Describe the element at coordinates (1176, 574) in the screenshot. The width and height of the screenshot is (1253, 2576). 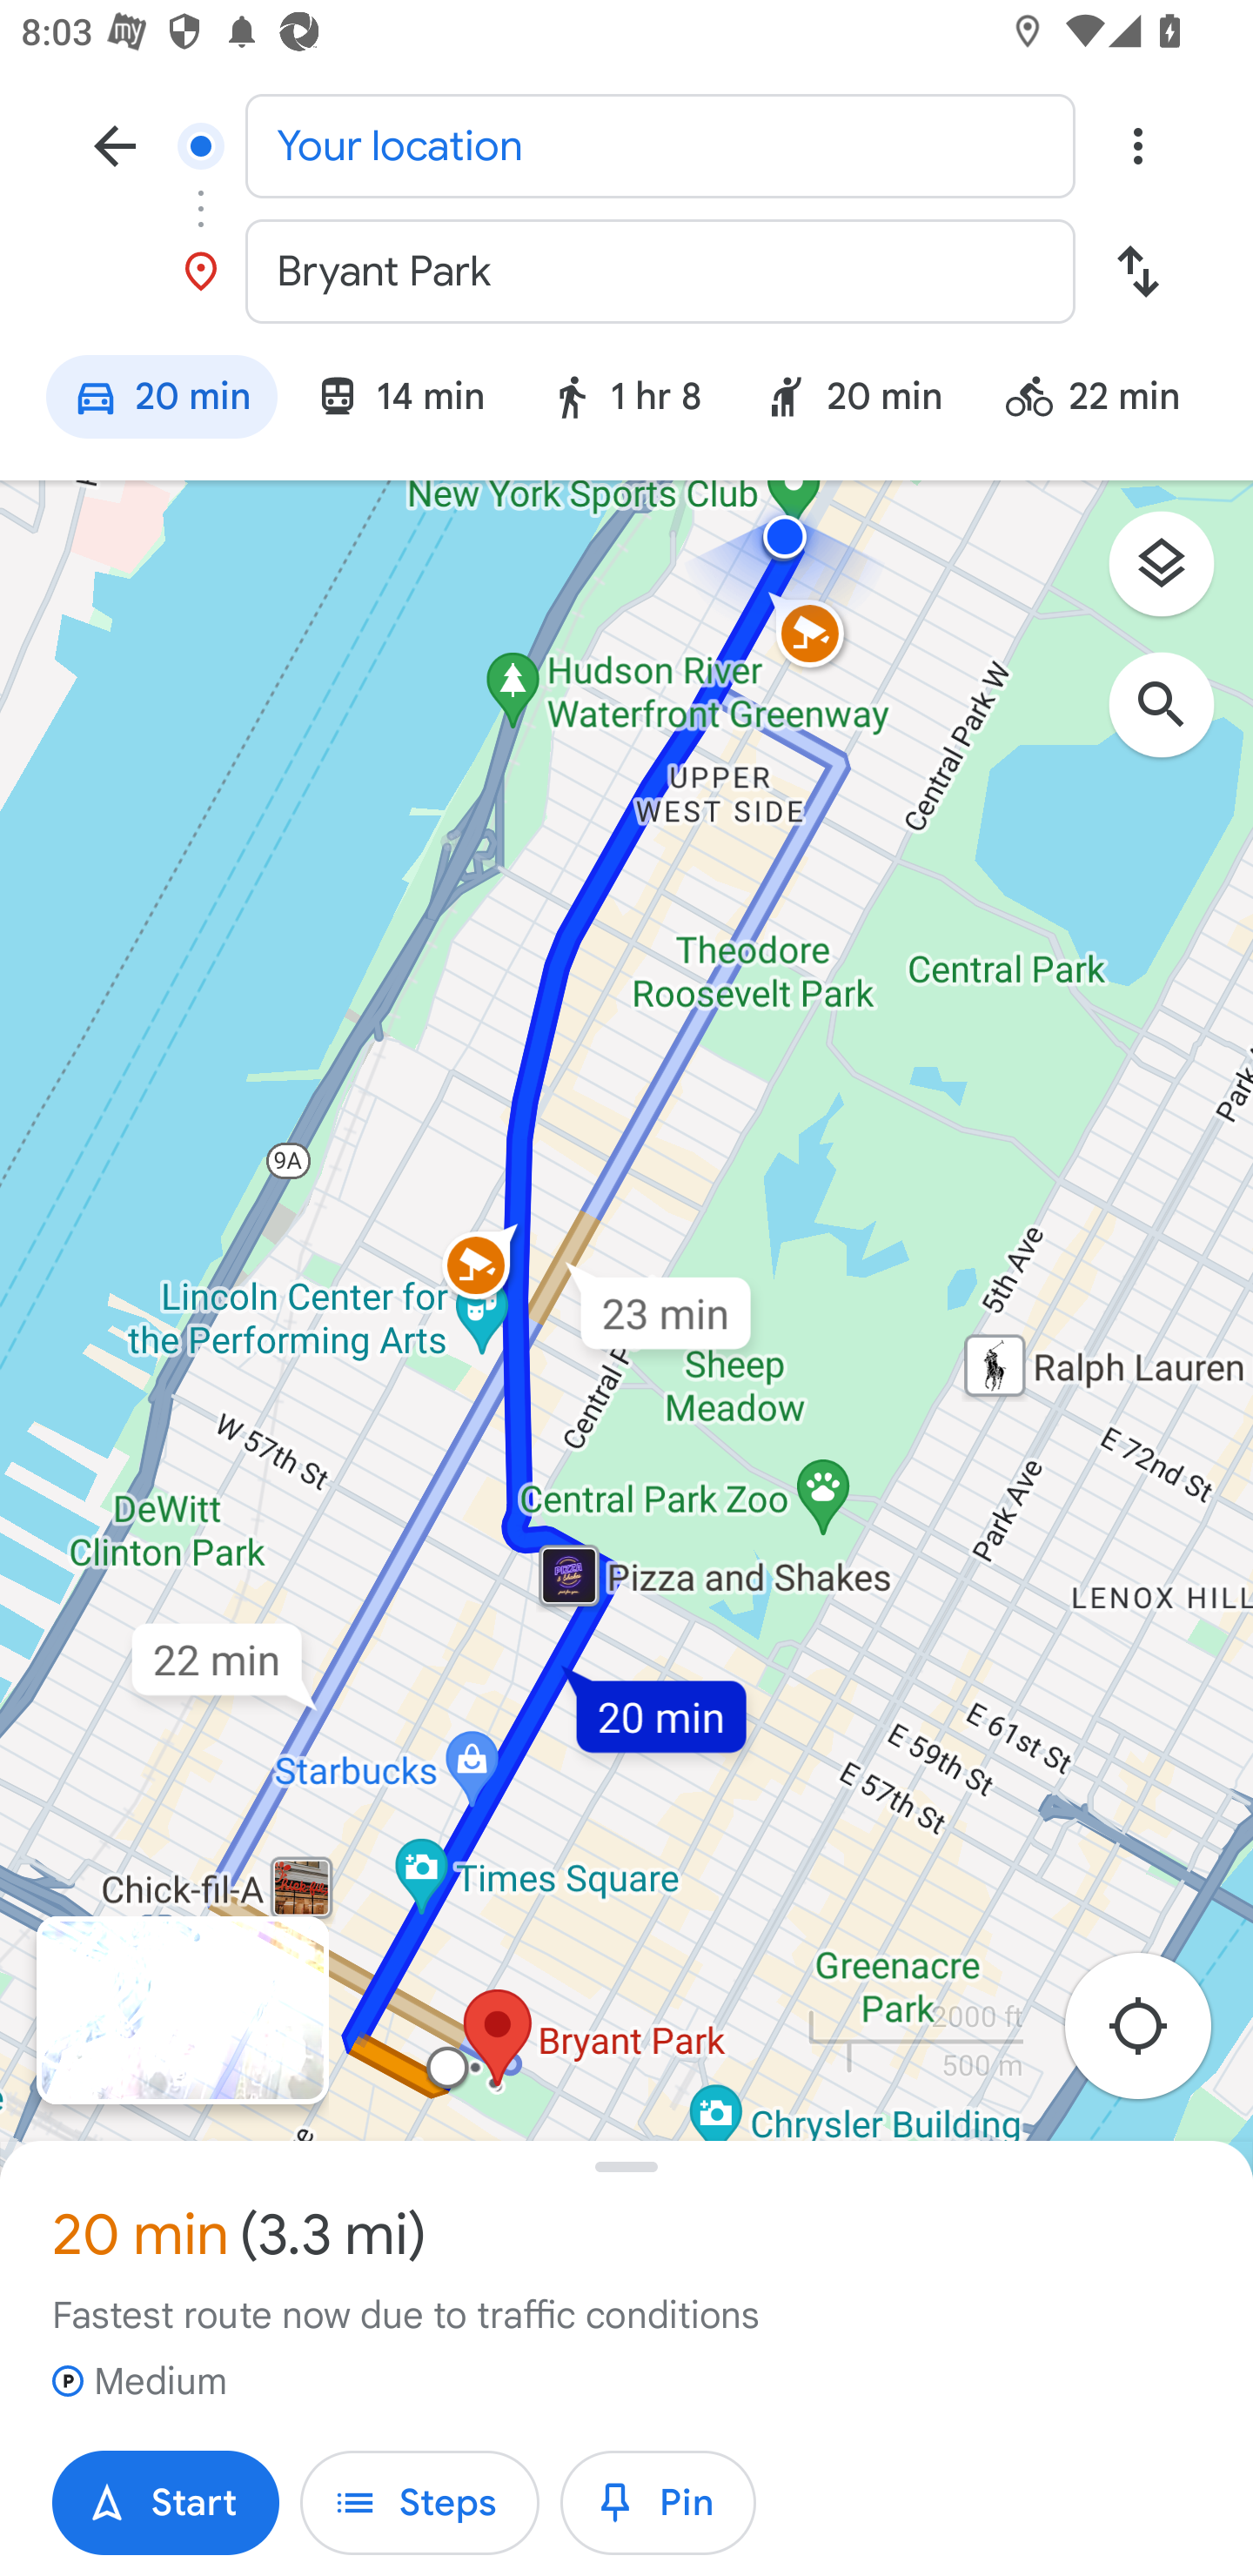
I see `Layers` at that location.